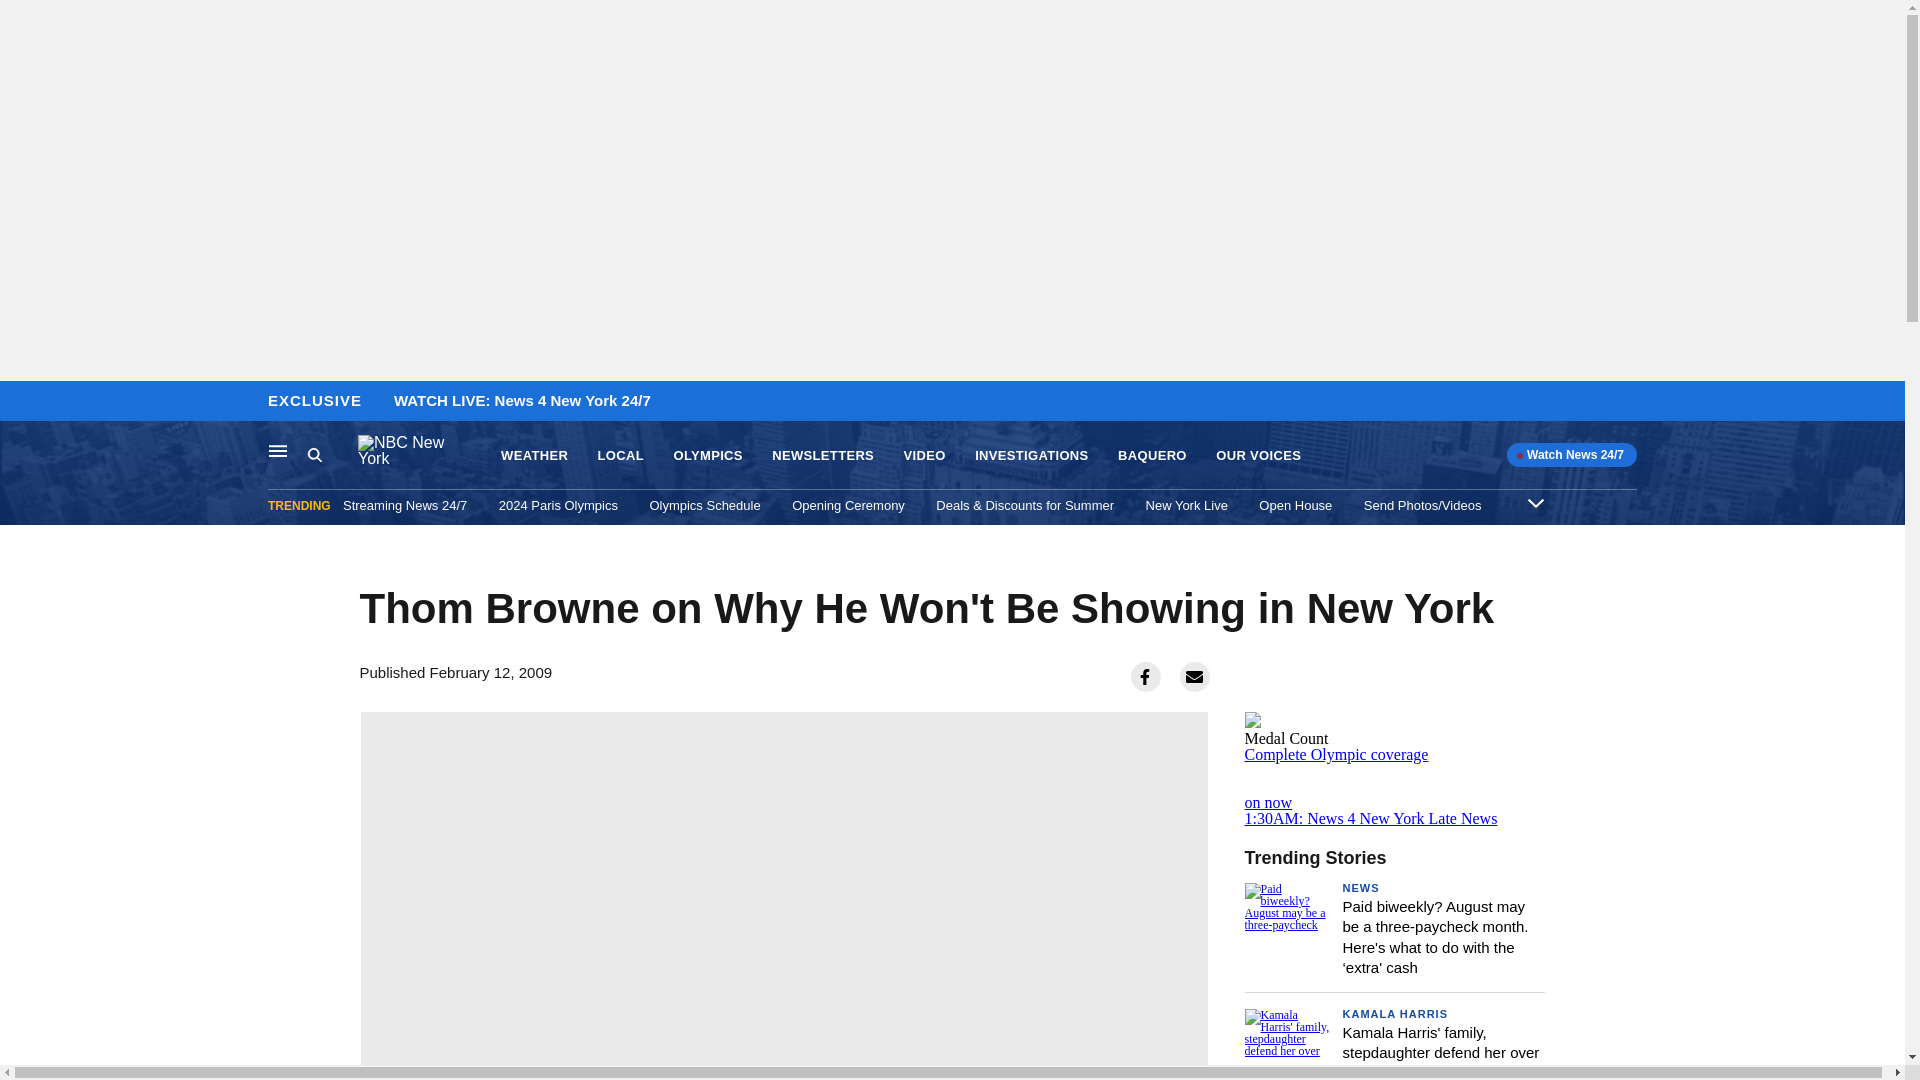 This screenshot has height=1080, width=1920. Describe the element at coordinates (704, 505) in the screenshot. I see `Olympics Schedule` at that location.